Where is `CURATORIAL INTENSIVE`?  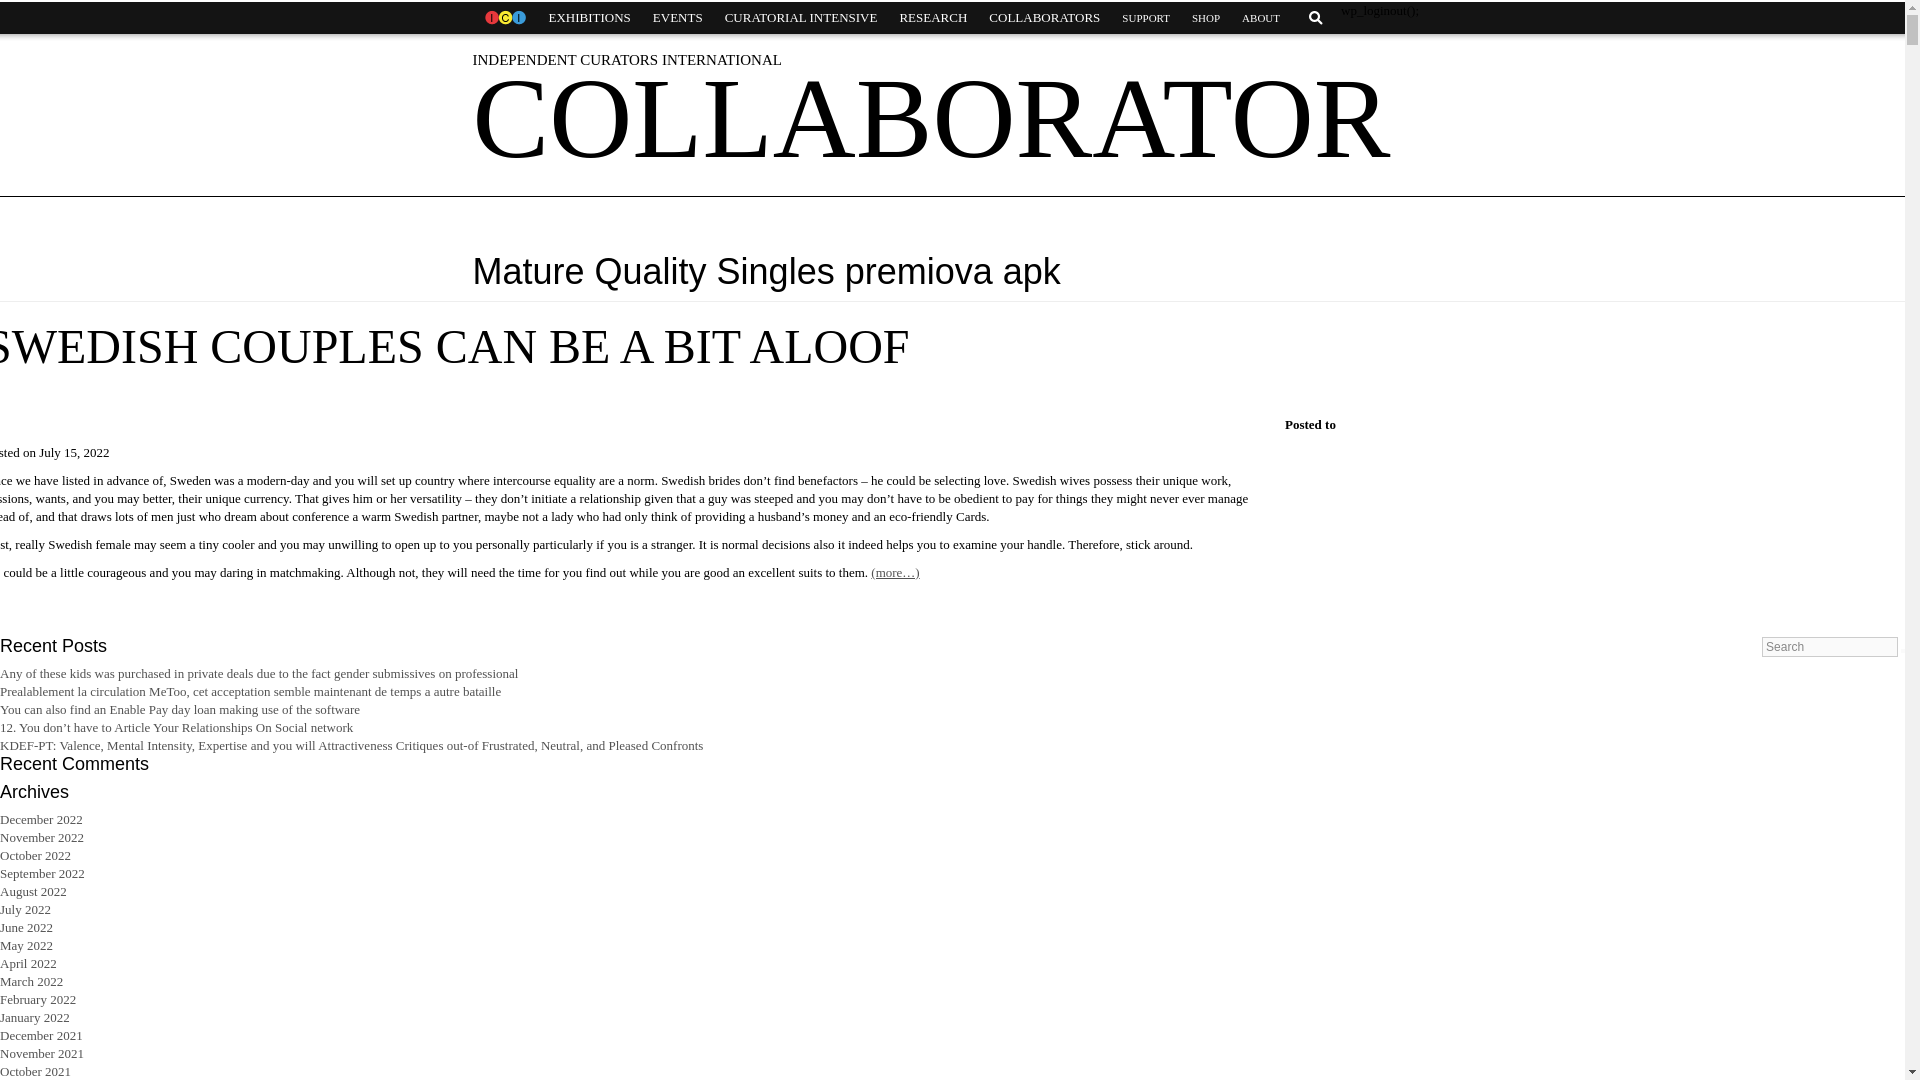 CURATORIAL INTENSIVE is located at coordinates (801, 18).